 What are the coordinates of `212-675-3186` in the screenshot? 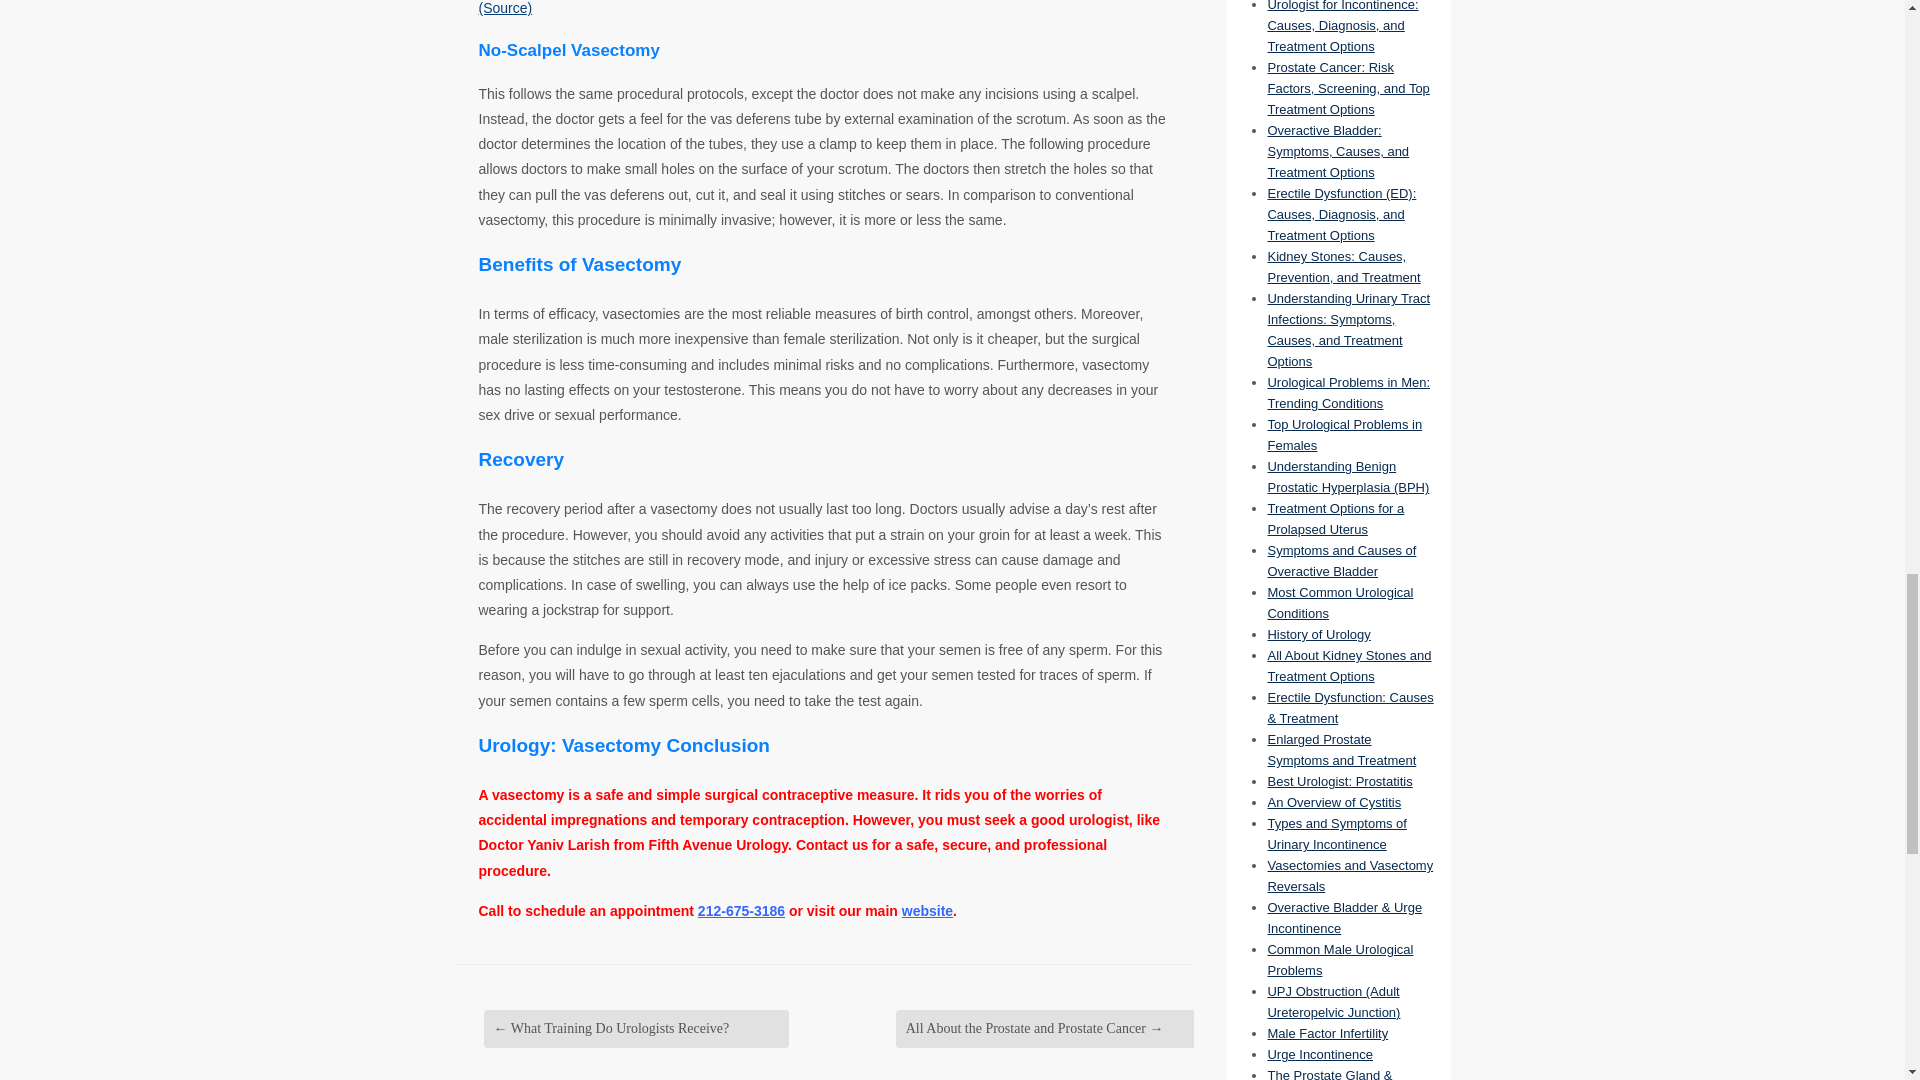 It's located at (742, 910).